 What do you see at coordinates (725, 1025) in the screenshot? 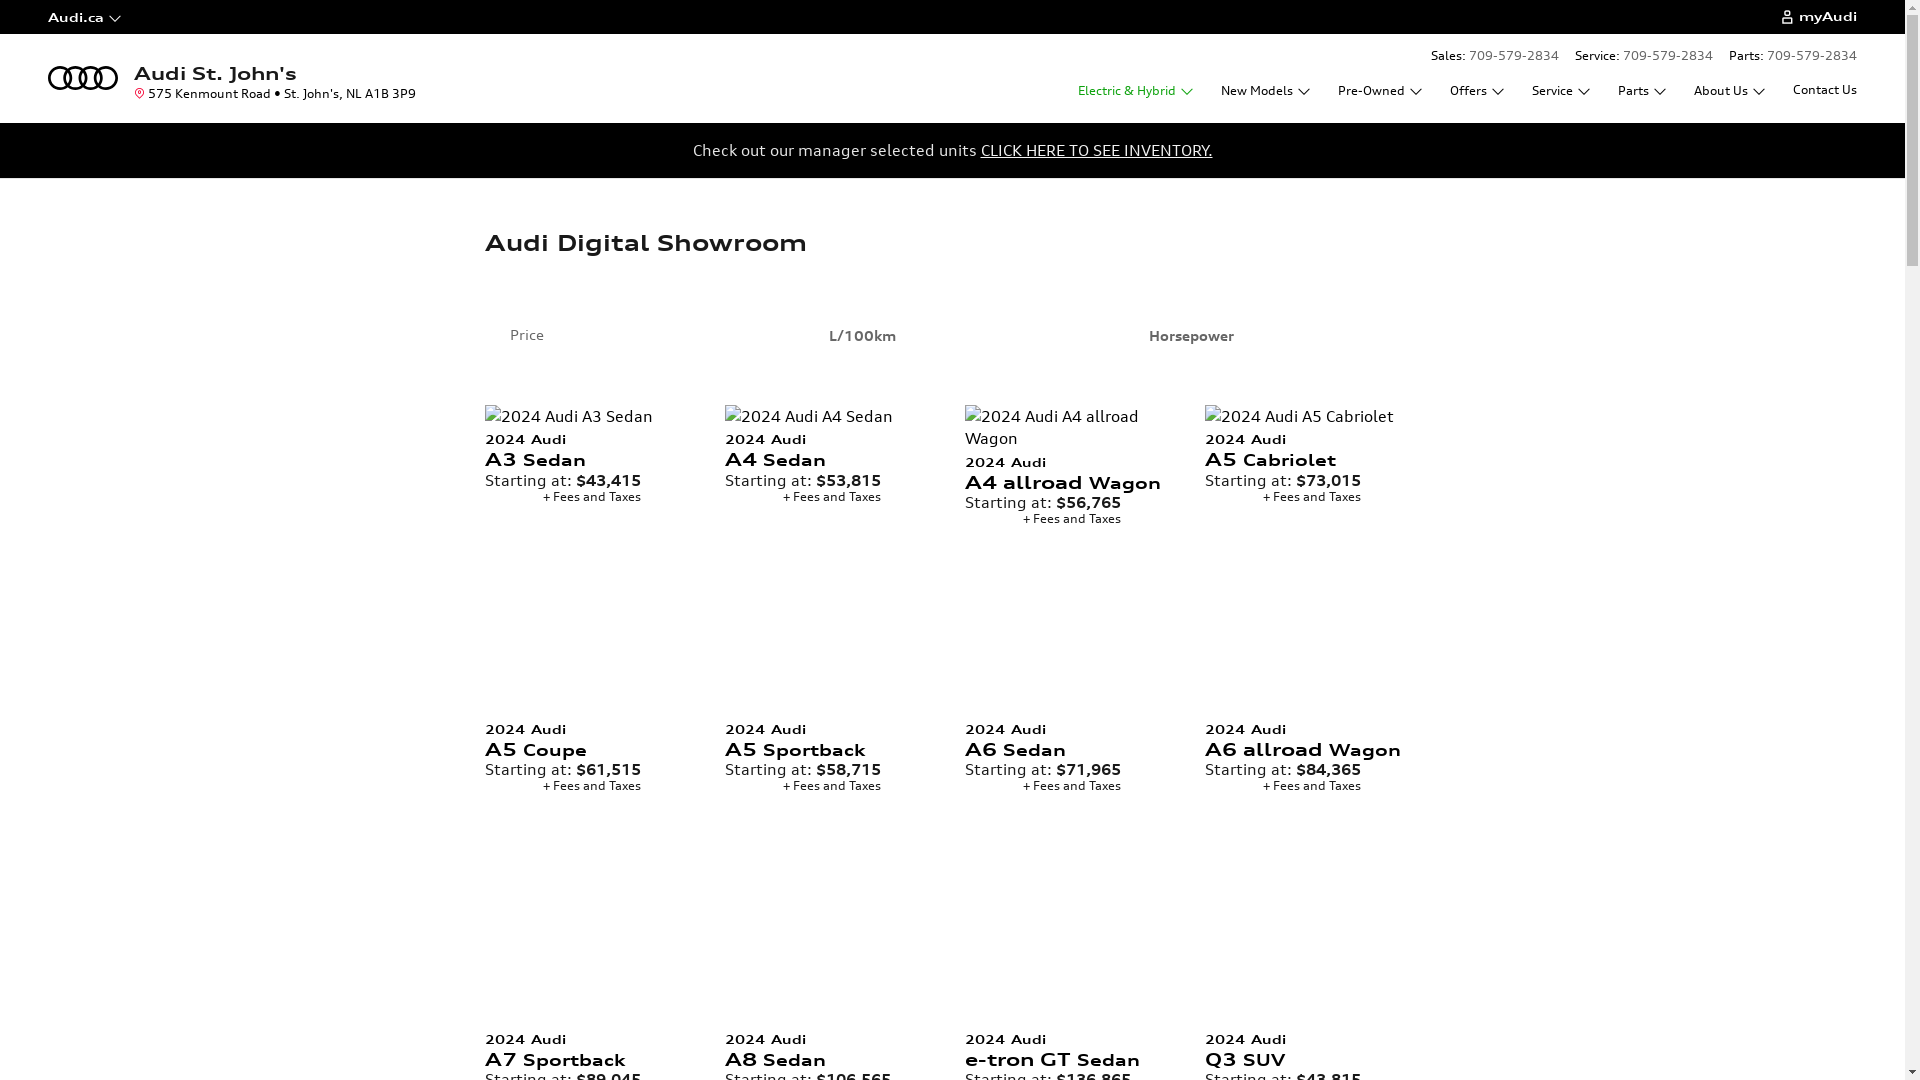
I see `2024 Audi A8 Sedan ` at bounding box center [725, 1025].